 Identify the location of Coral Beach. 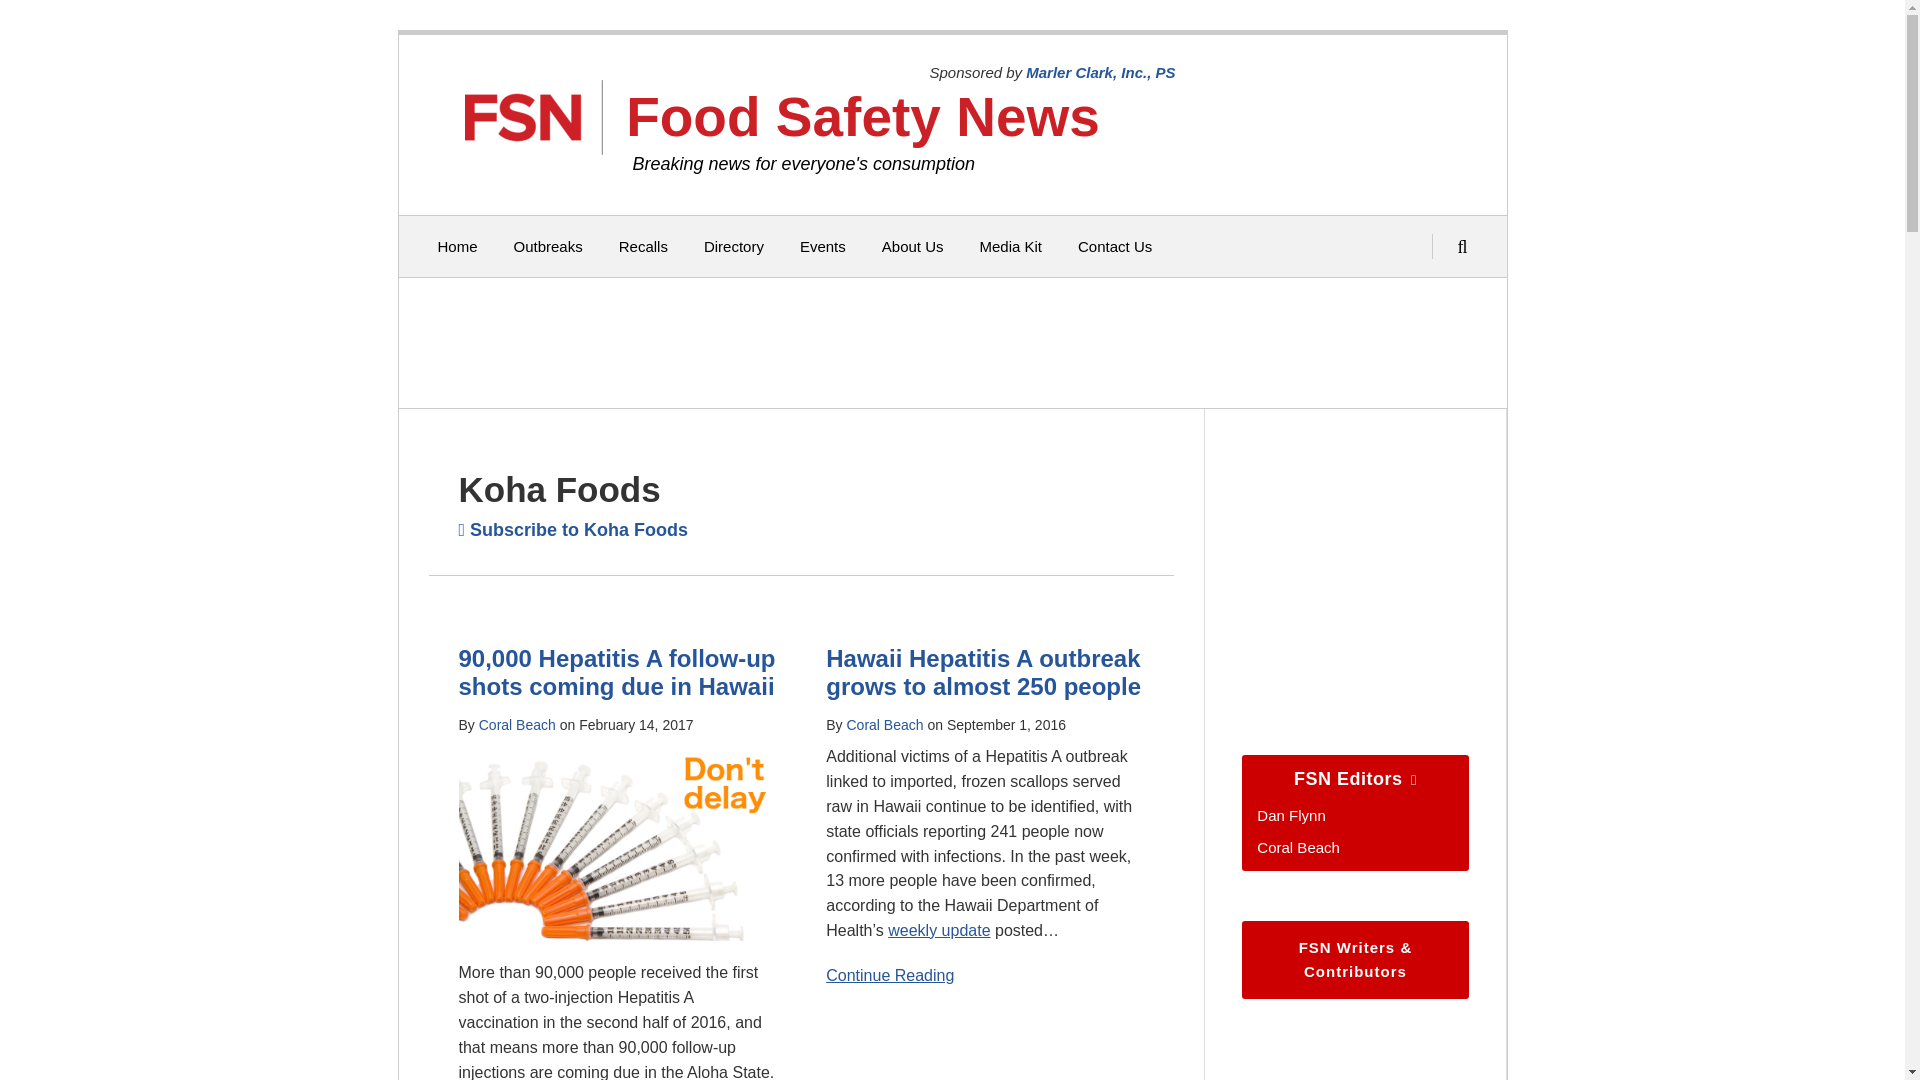
(884, 725).